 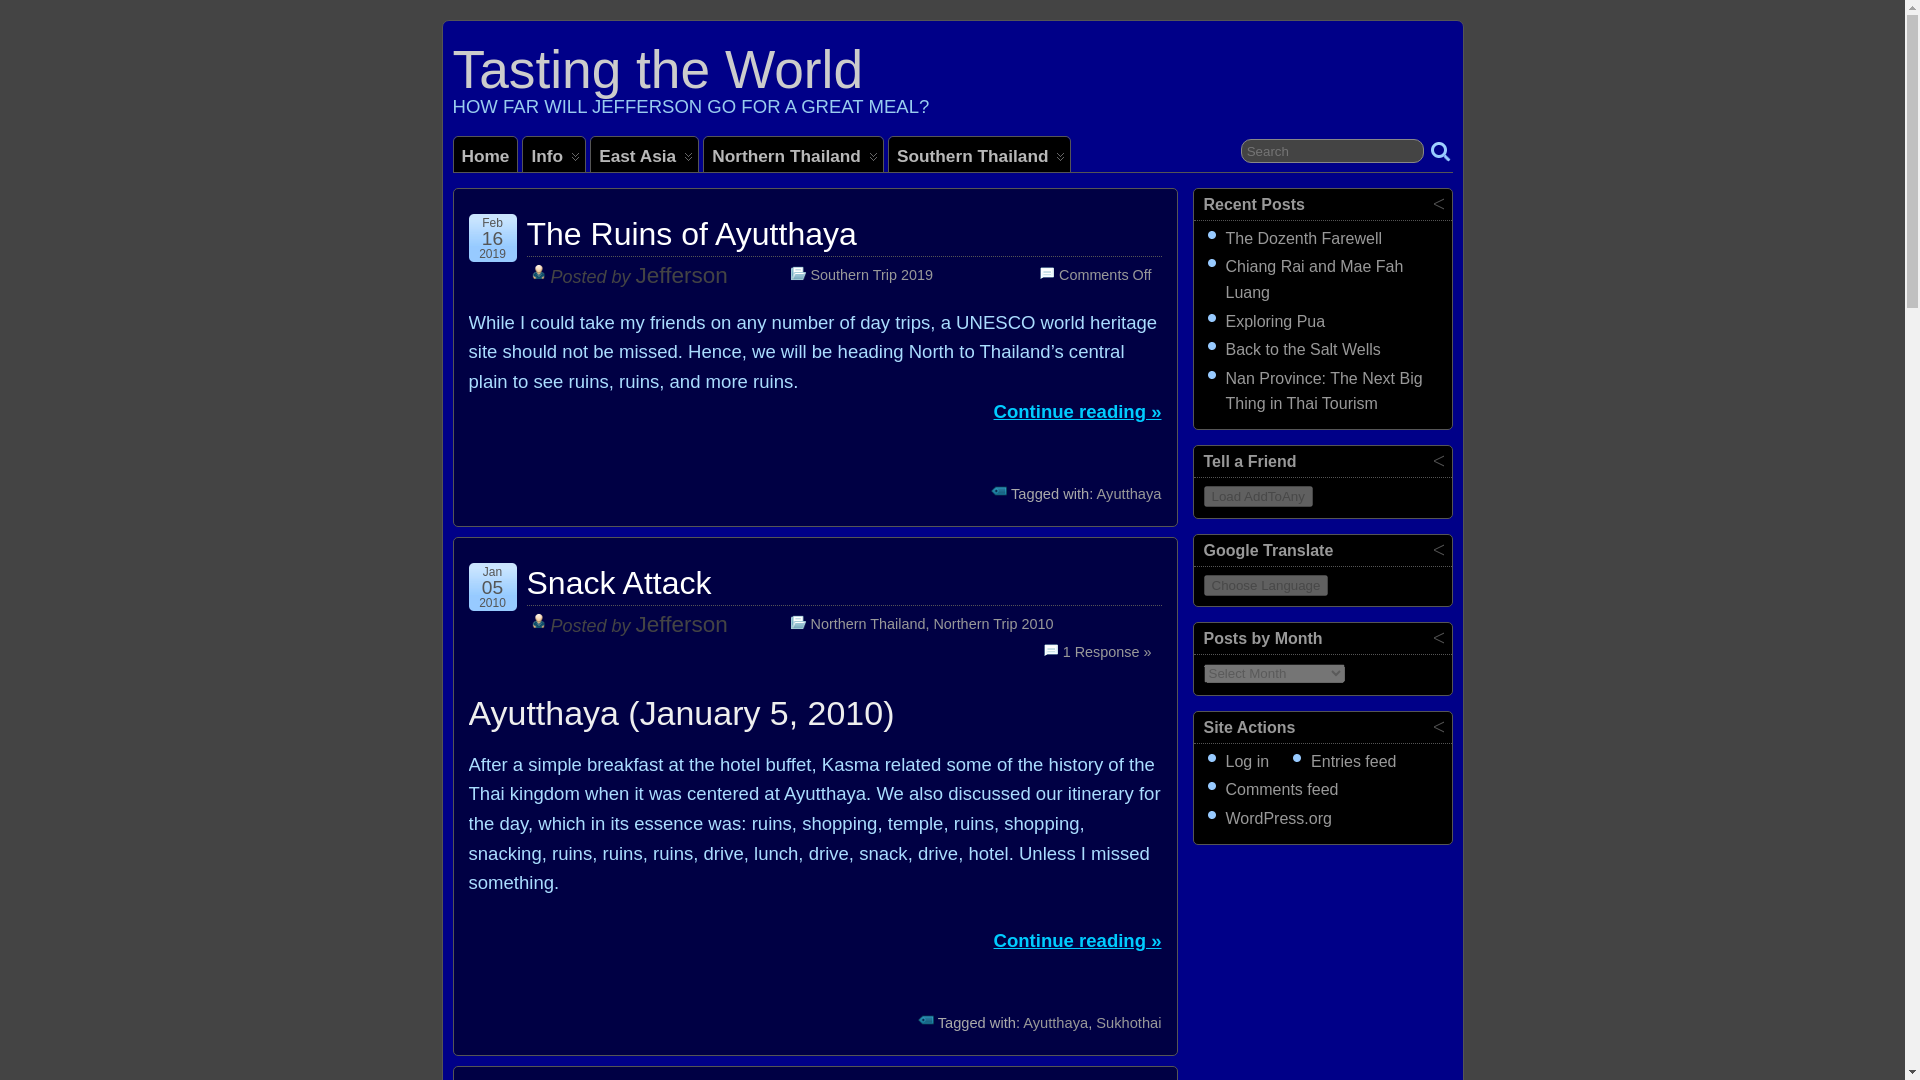 I want to click on  Northern Thailand, so click(x=794, y=154).